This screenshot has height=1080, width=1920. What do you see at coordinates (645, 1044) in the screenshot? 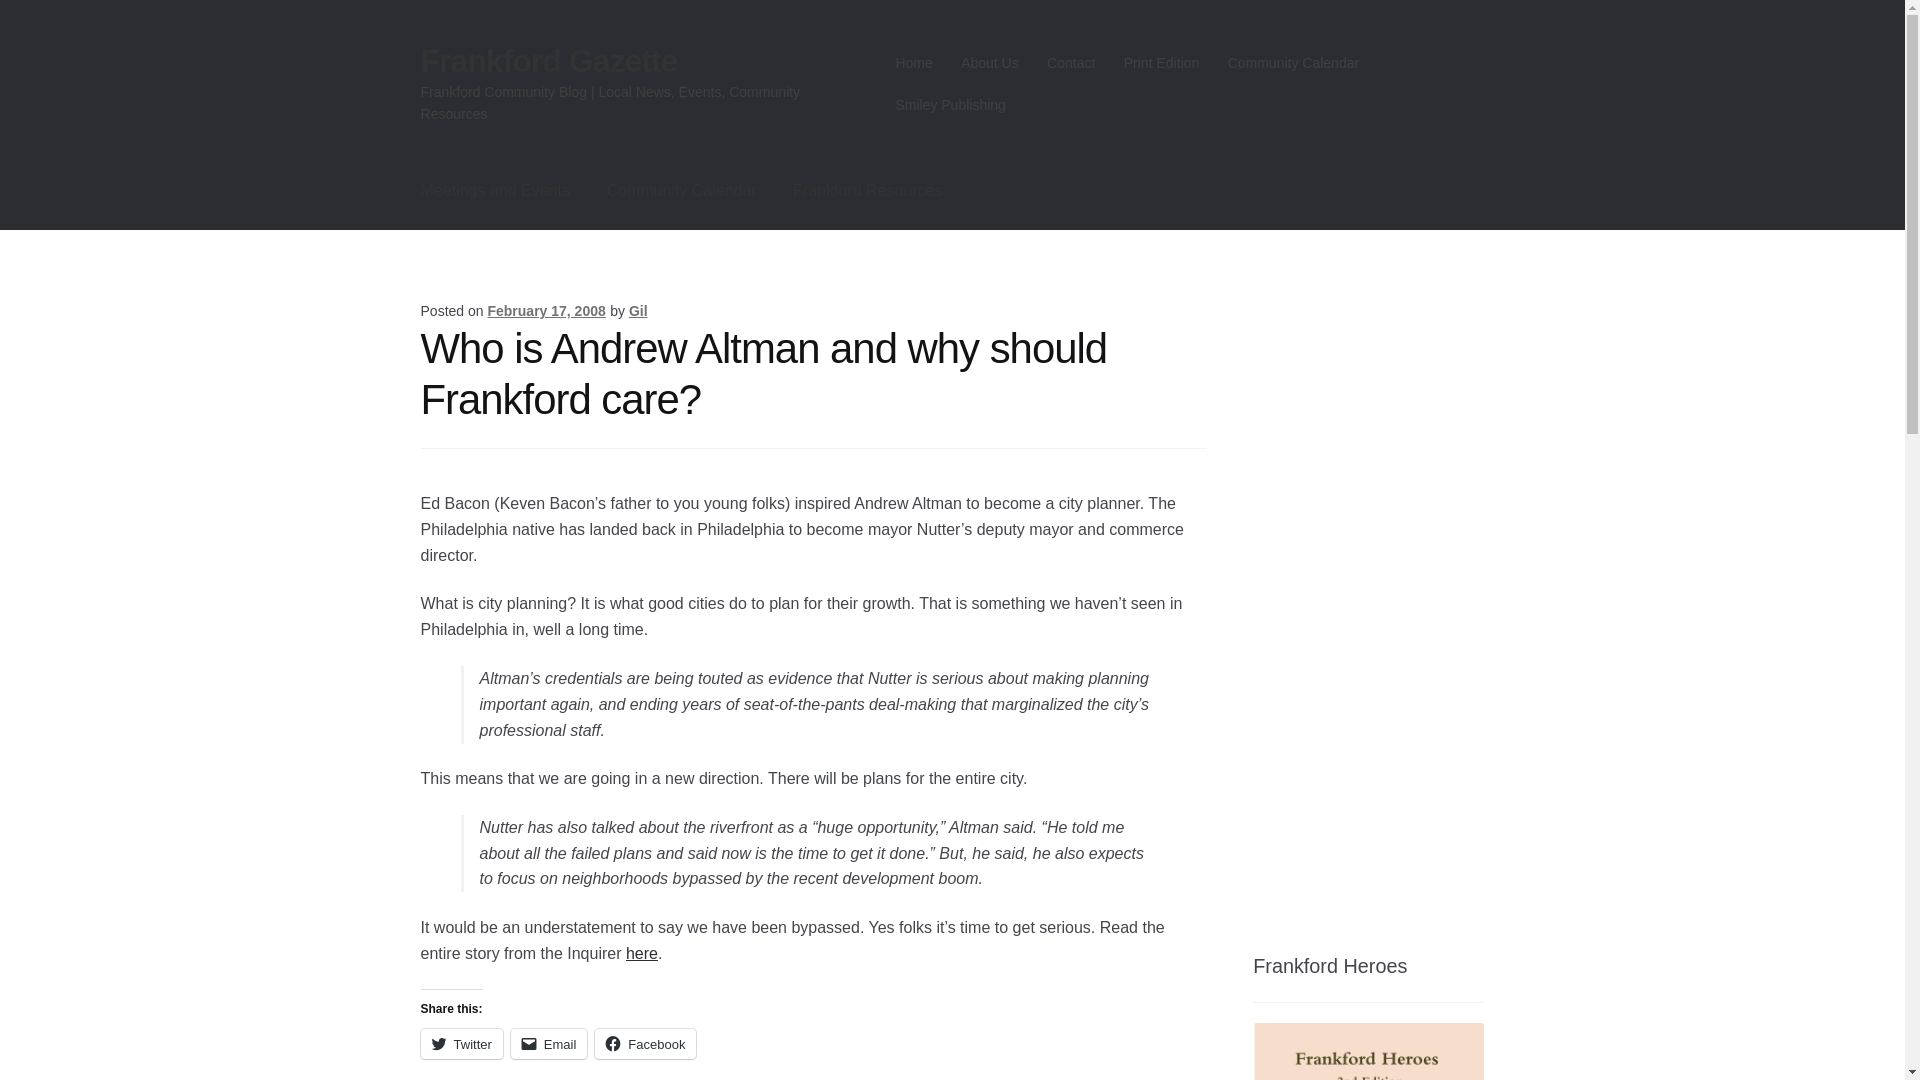
I see `Facebook` at bounding box center [645, 1044].